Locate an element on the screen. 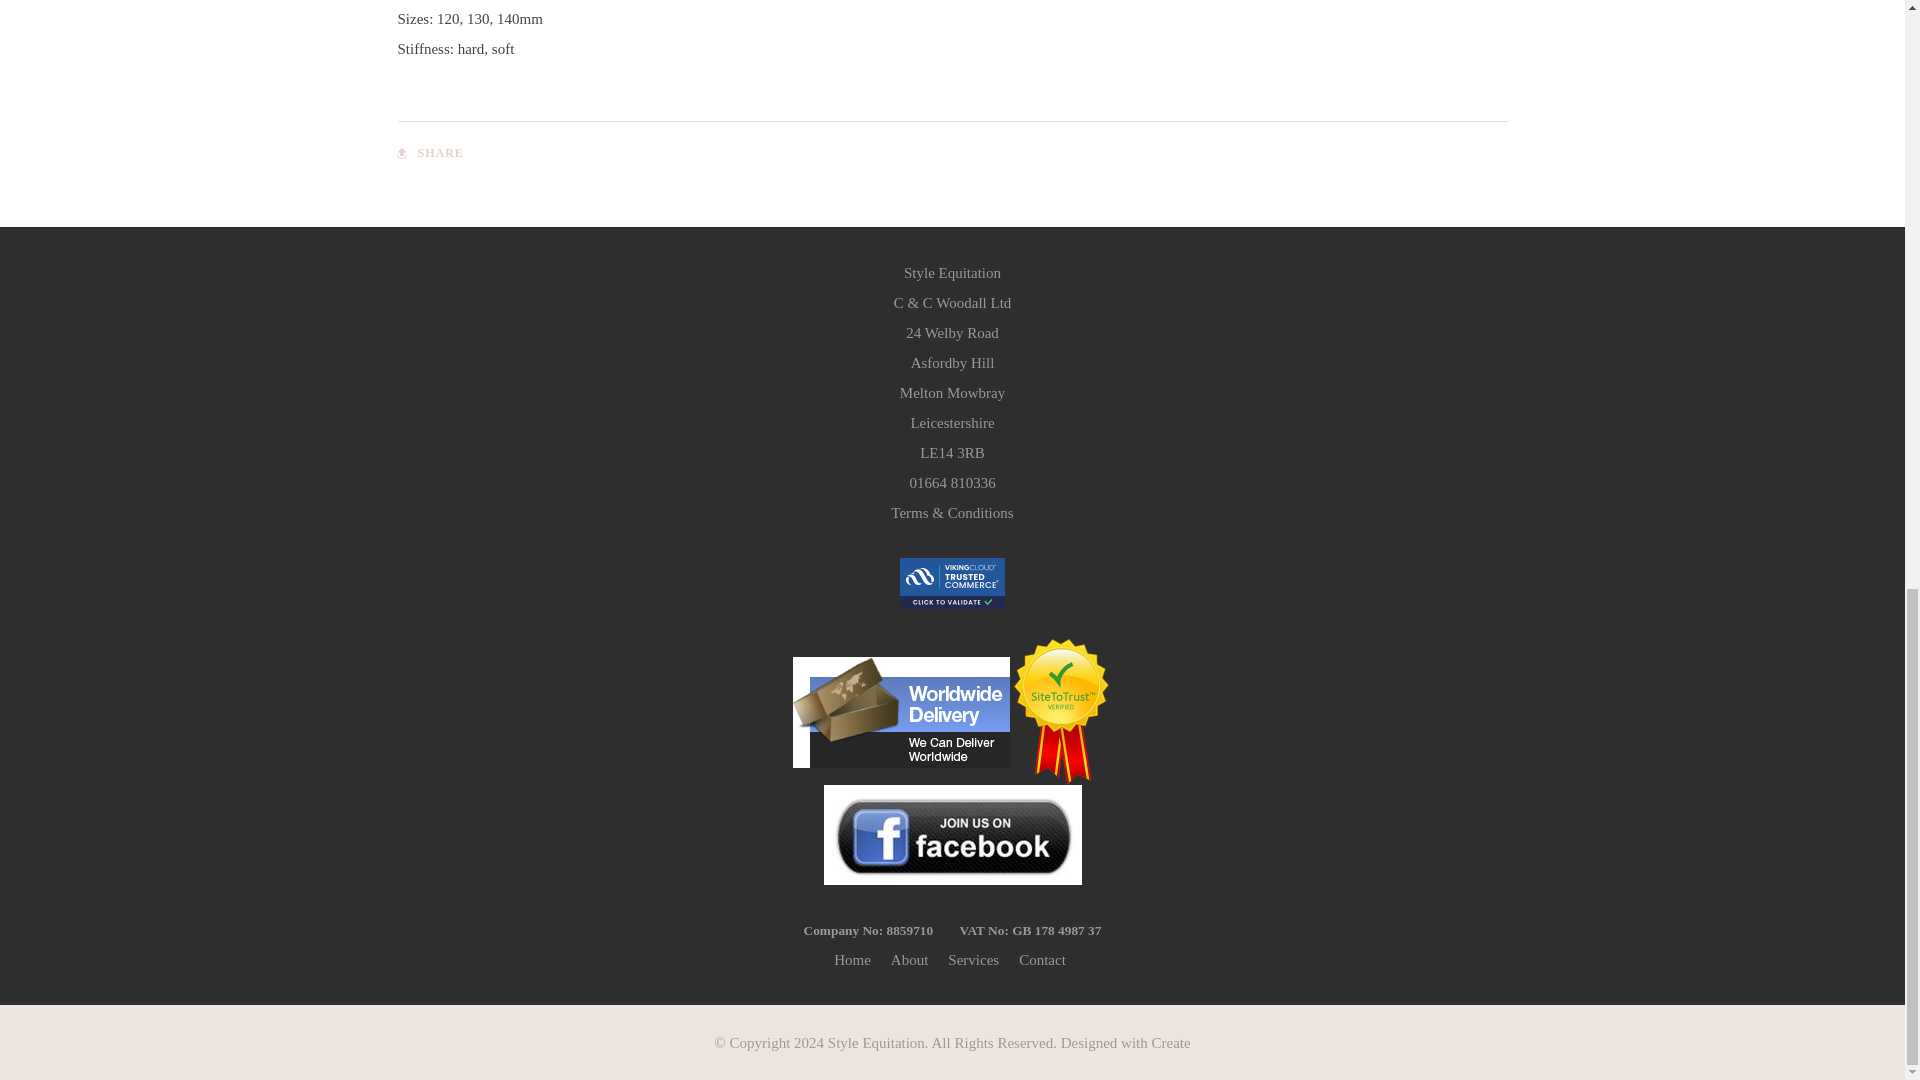 Image resolution: width=1920 pixels, height=1080 pixels. Face book logo is located at coordinates (952, 834).